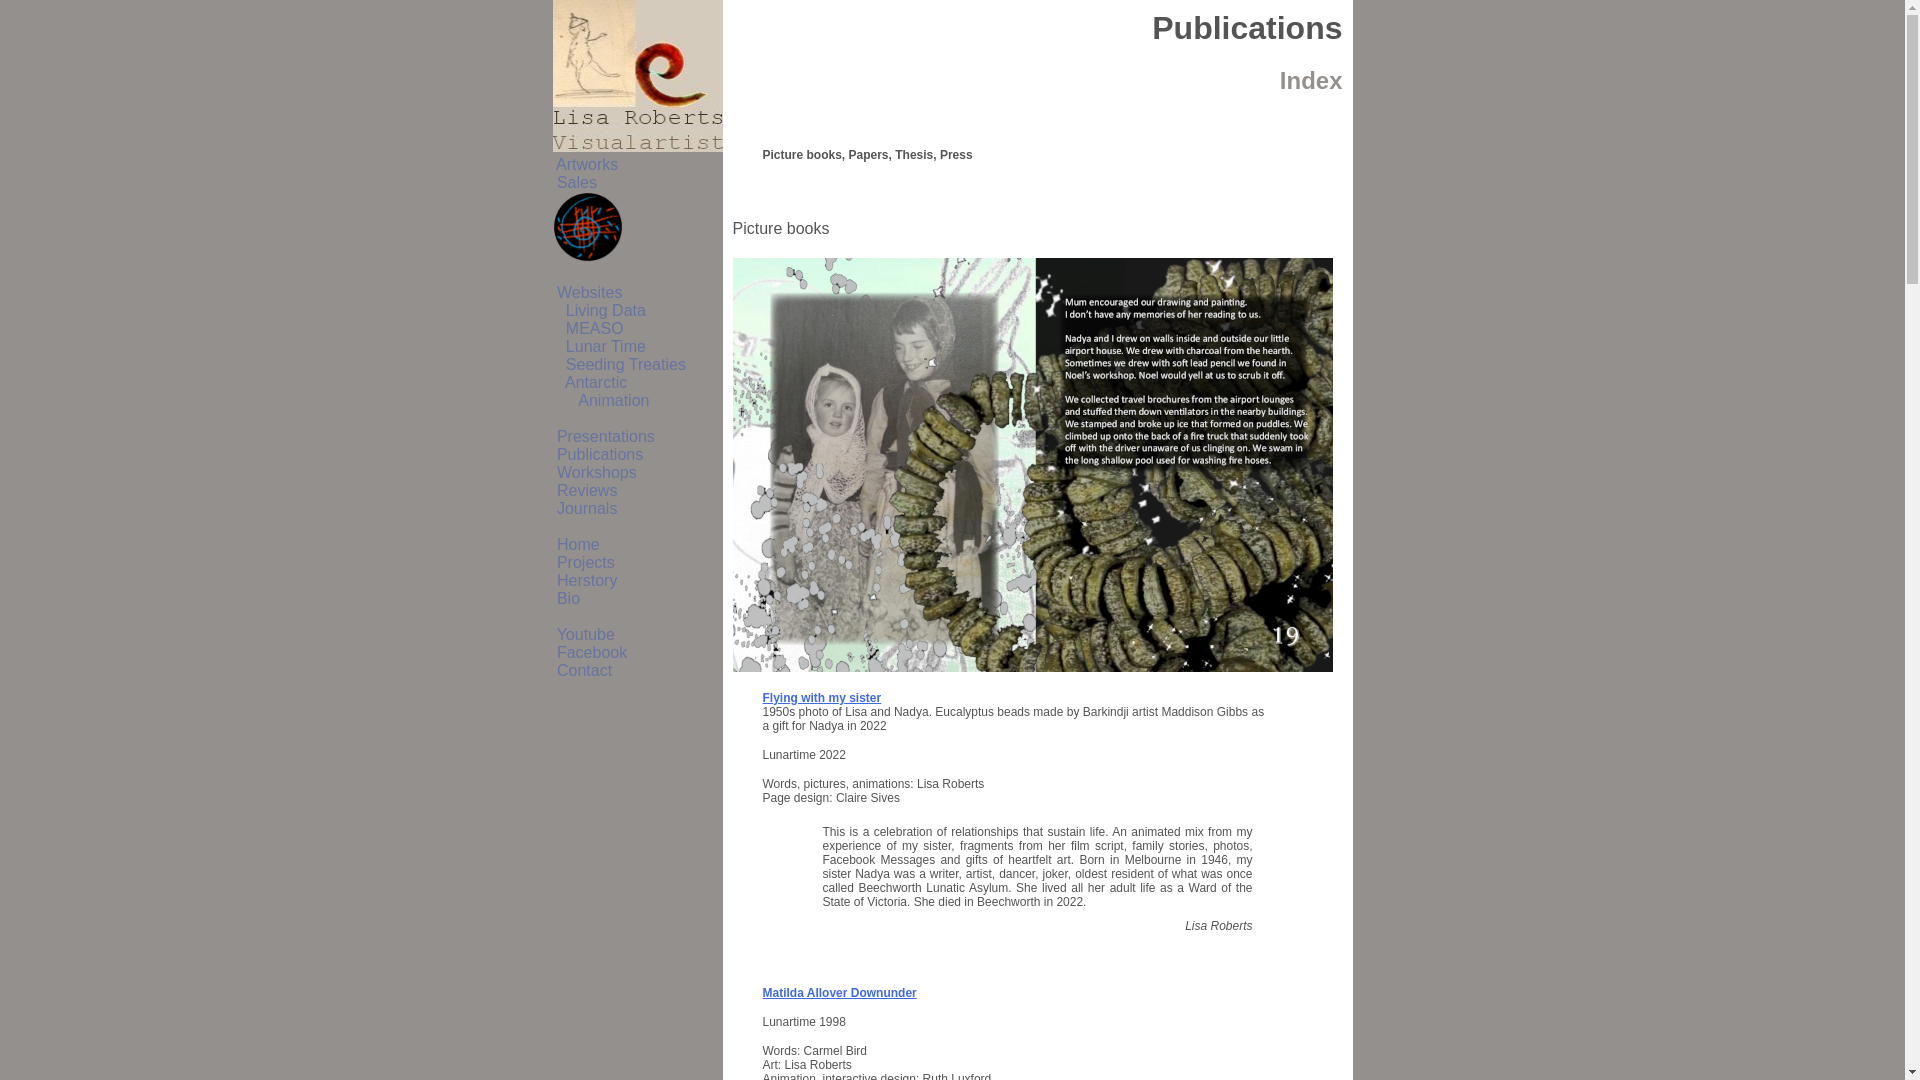 The image size is (1920, 1080). I want to click on  Artworks, so click(585, 164).